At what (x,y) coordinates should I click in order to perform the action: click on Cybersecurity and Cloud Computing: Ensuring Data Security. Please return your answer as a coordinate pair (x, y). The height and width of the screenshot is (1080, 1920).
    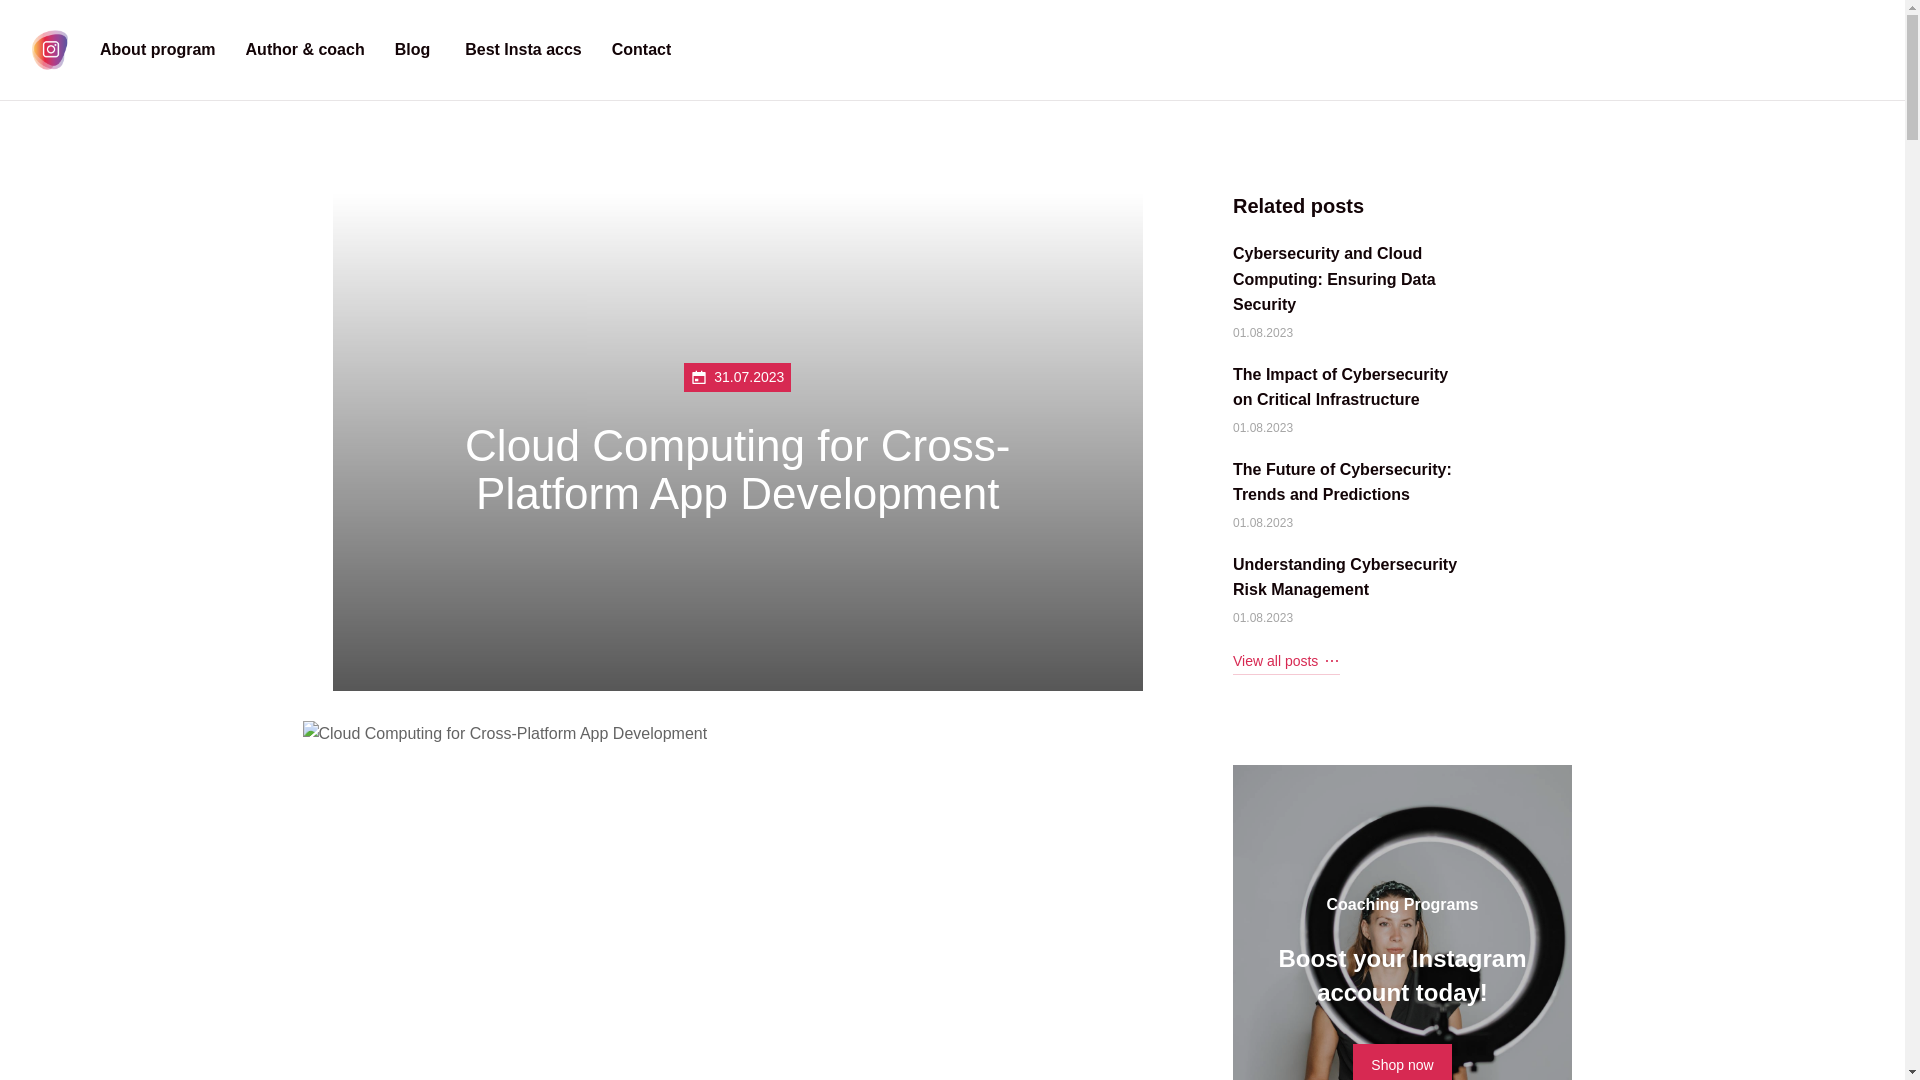
    Looking at the image, I should click on (1352, 278).